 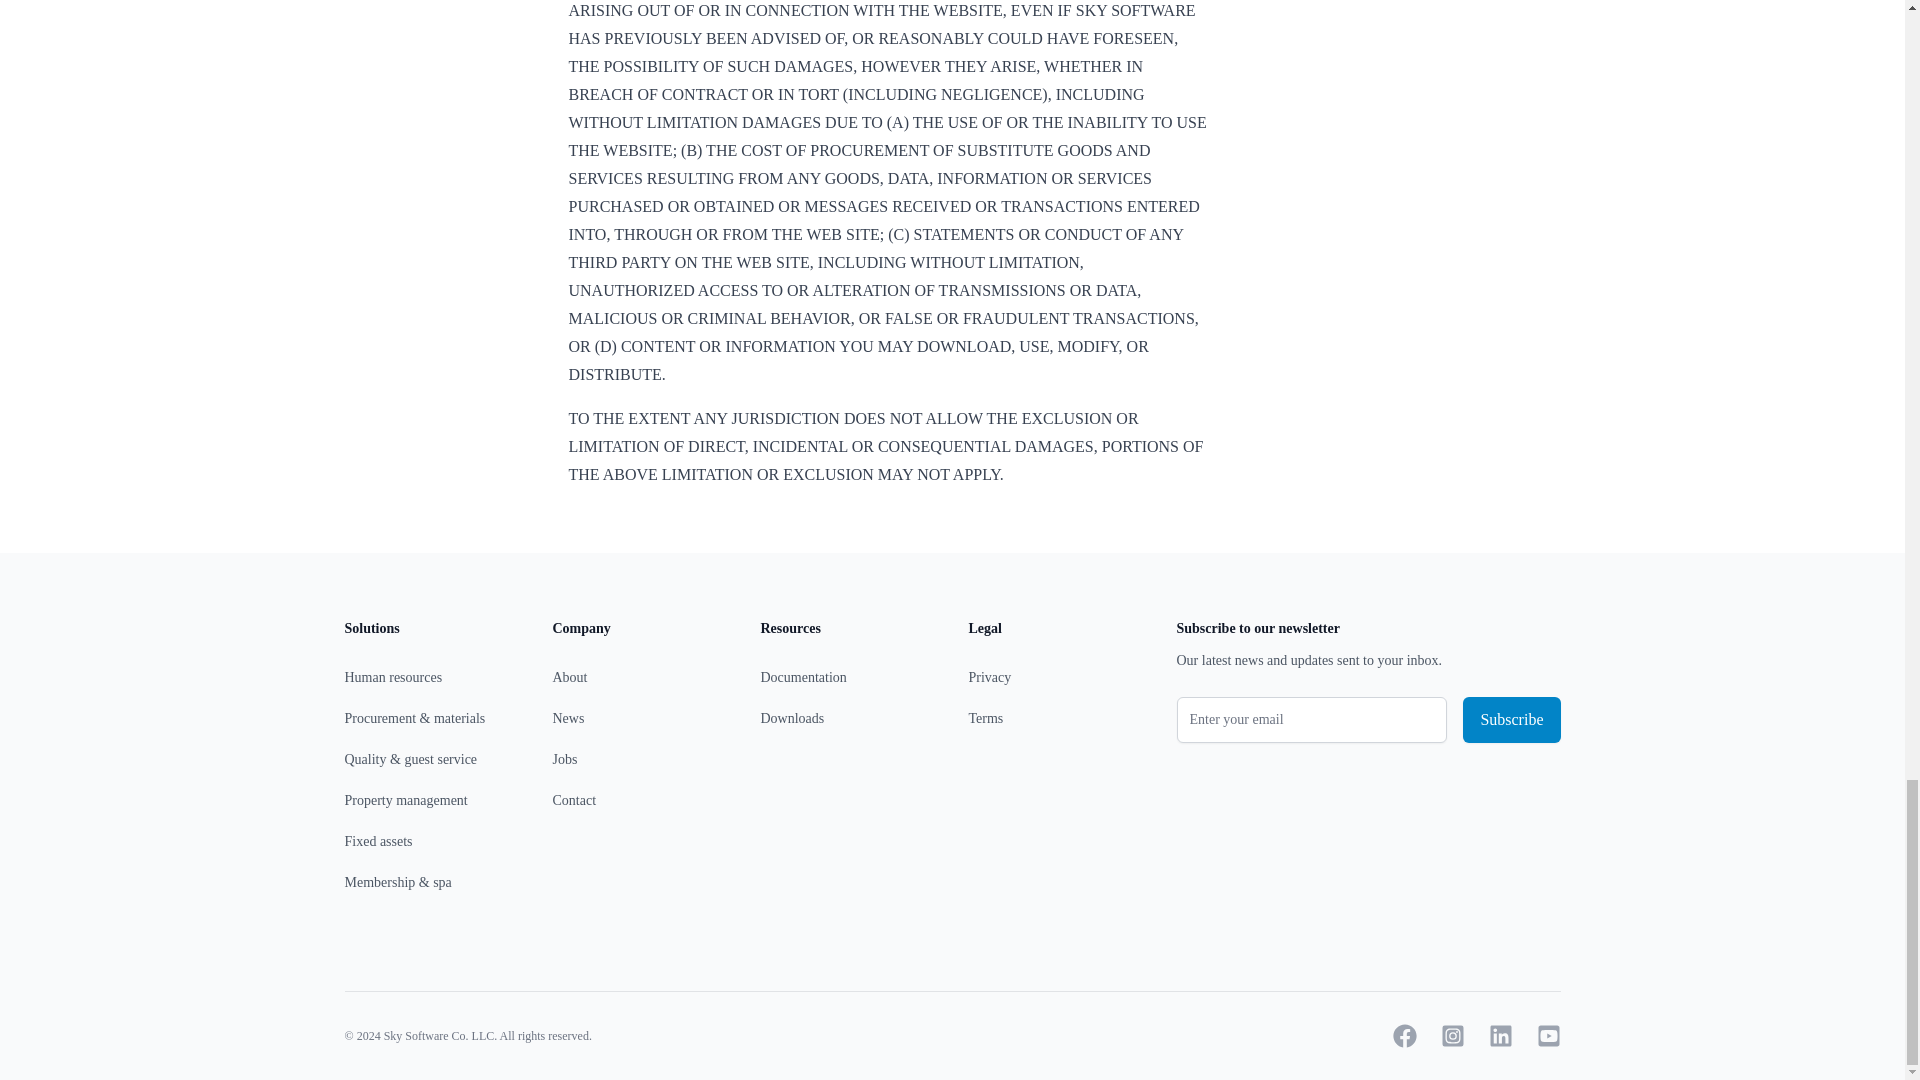 What do you see at coordinates (570, 676) in the screenshot?
I see `About` at bounding box center [570, 676].